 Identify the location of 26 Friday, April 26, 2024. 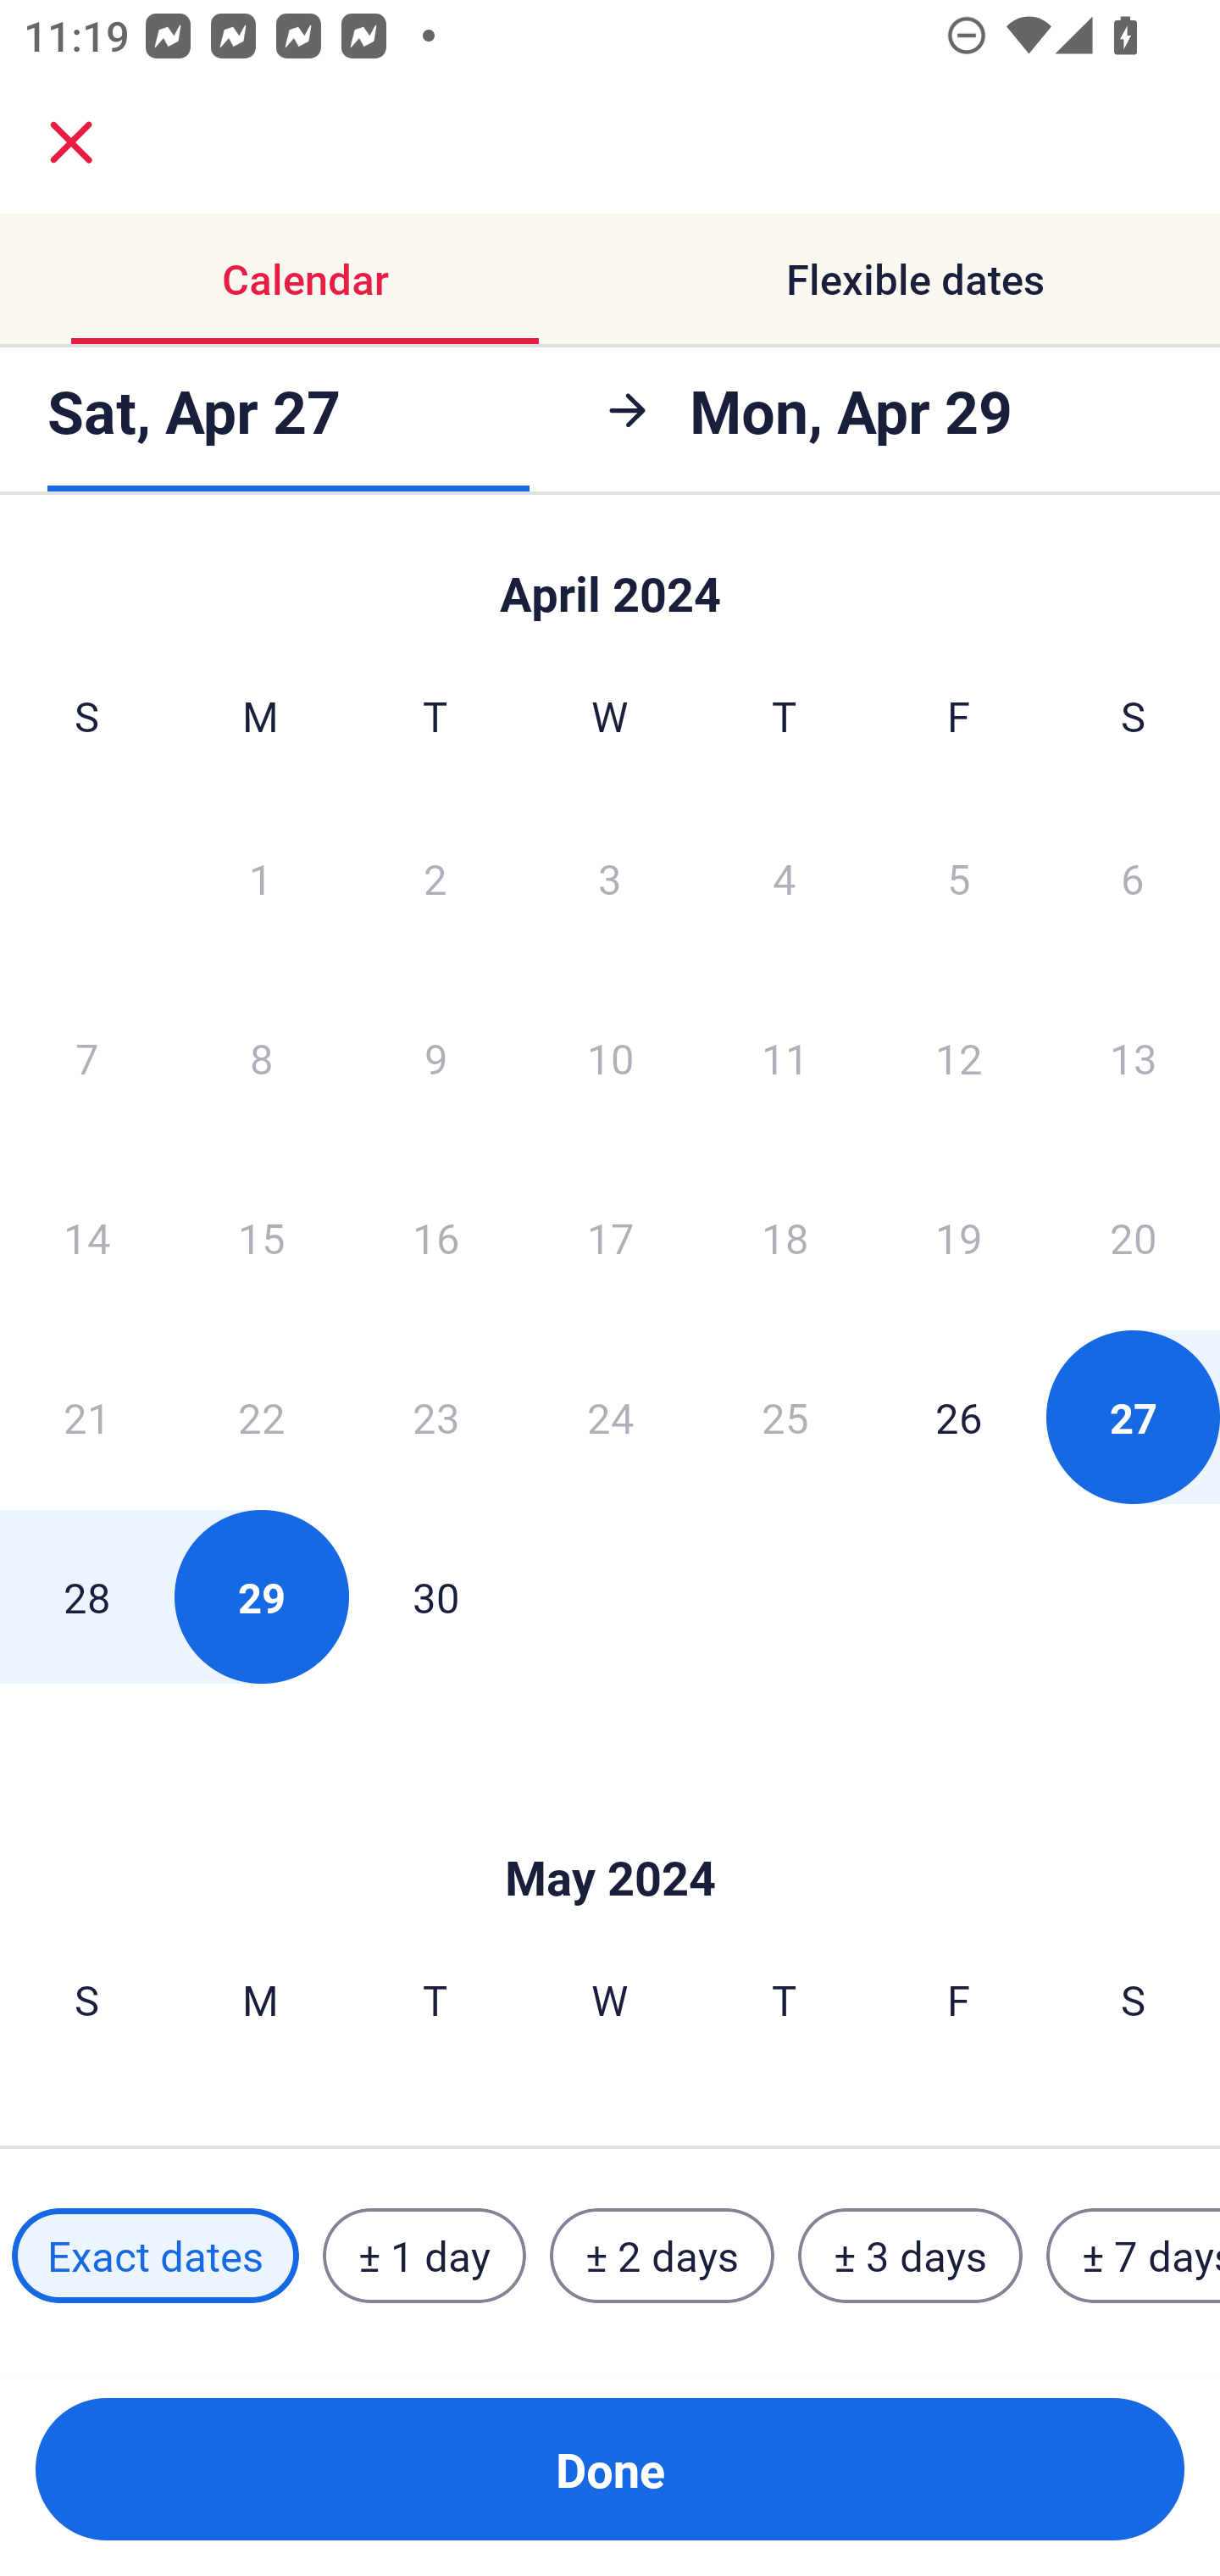
(959, 1417).